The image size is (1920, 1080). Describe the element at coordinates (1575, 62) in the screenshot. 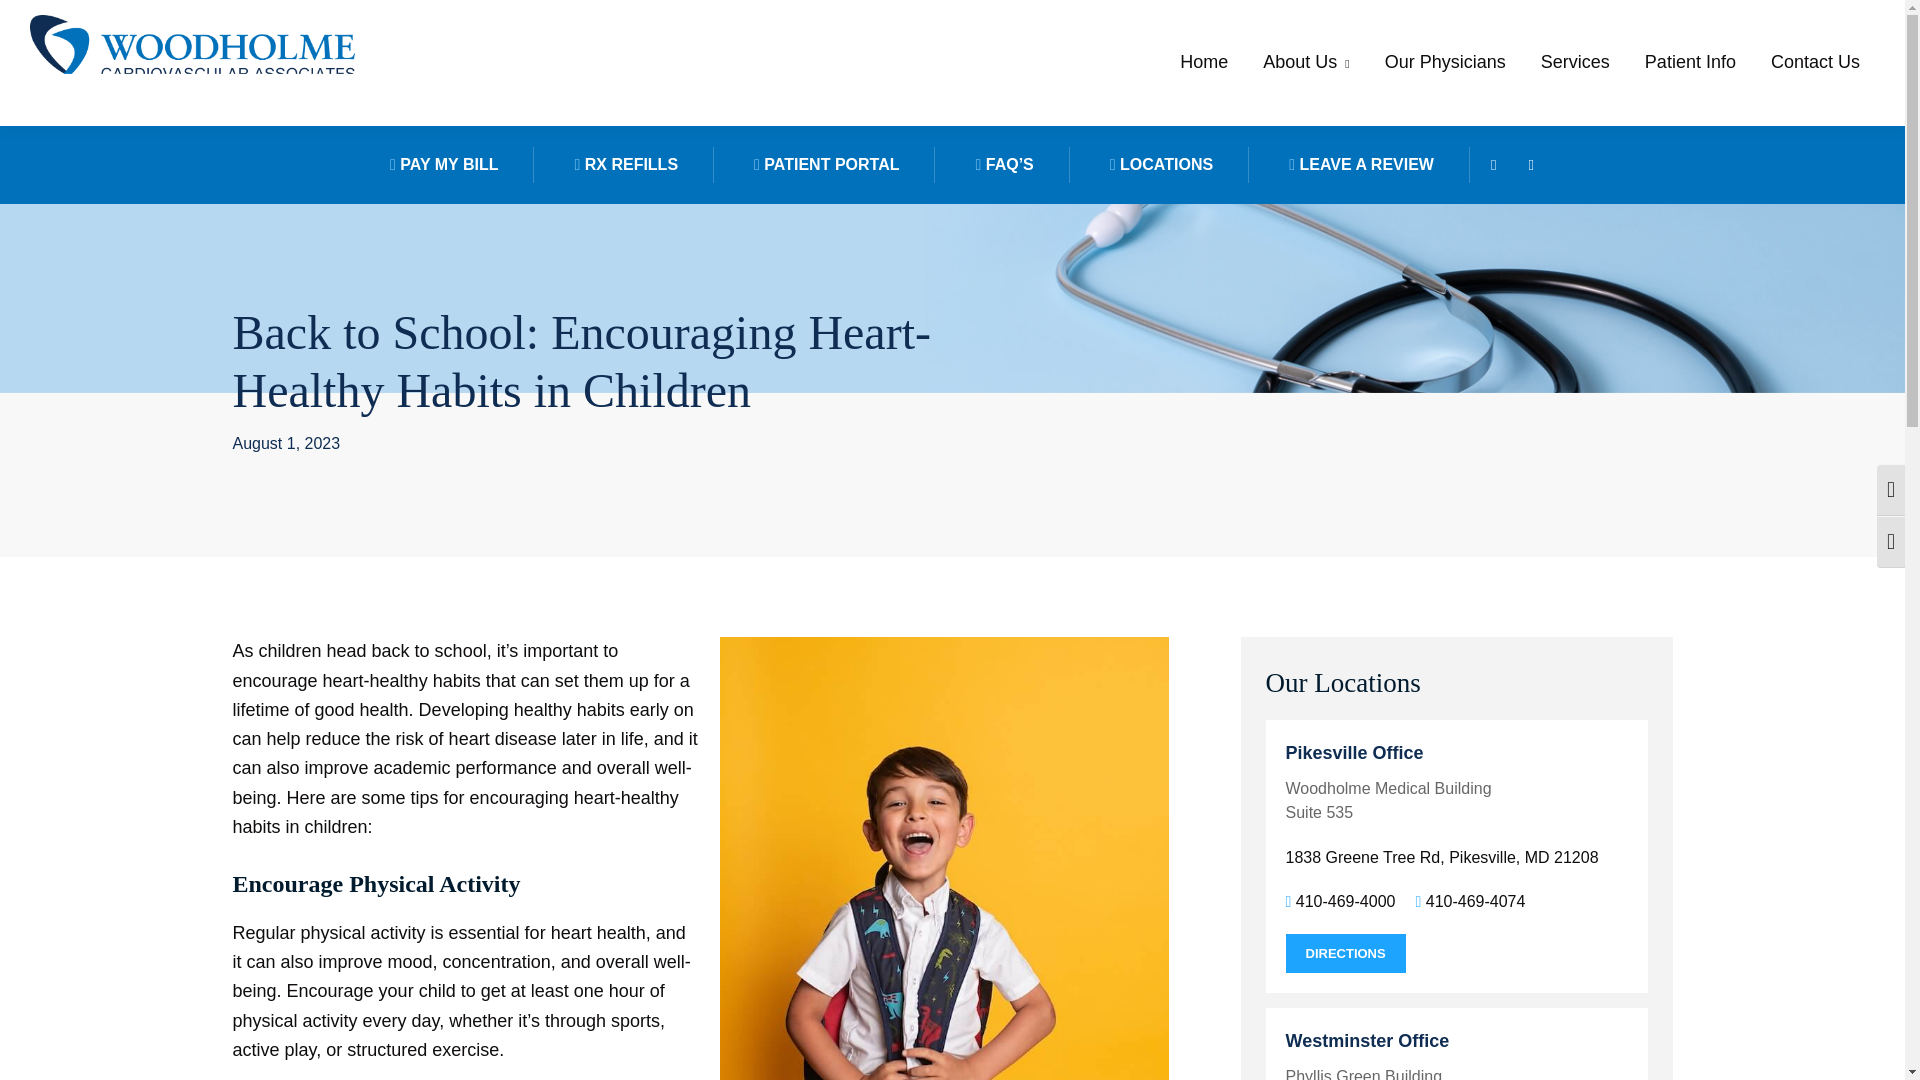

I see `Services` at that location.